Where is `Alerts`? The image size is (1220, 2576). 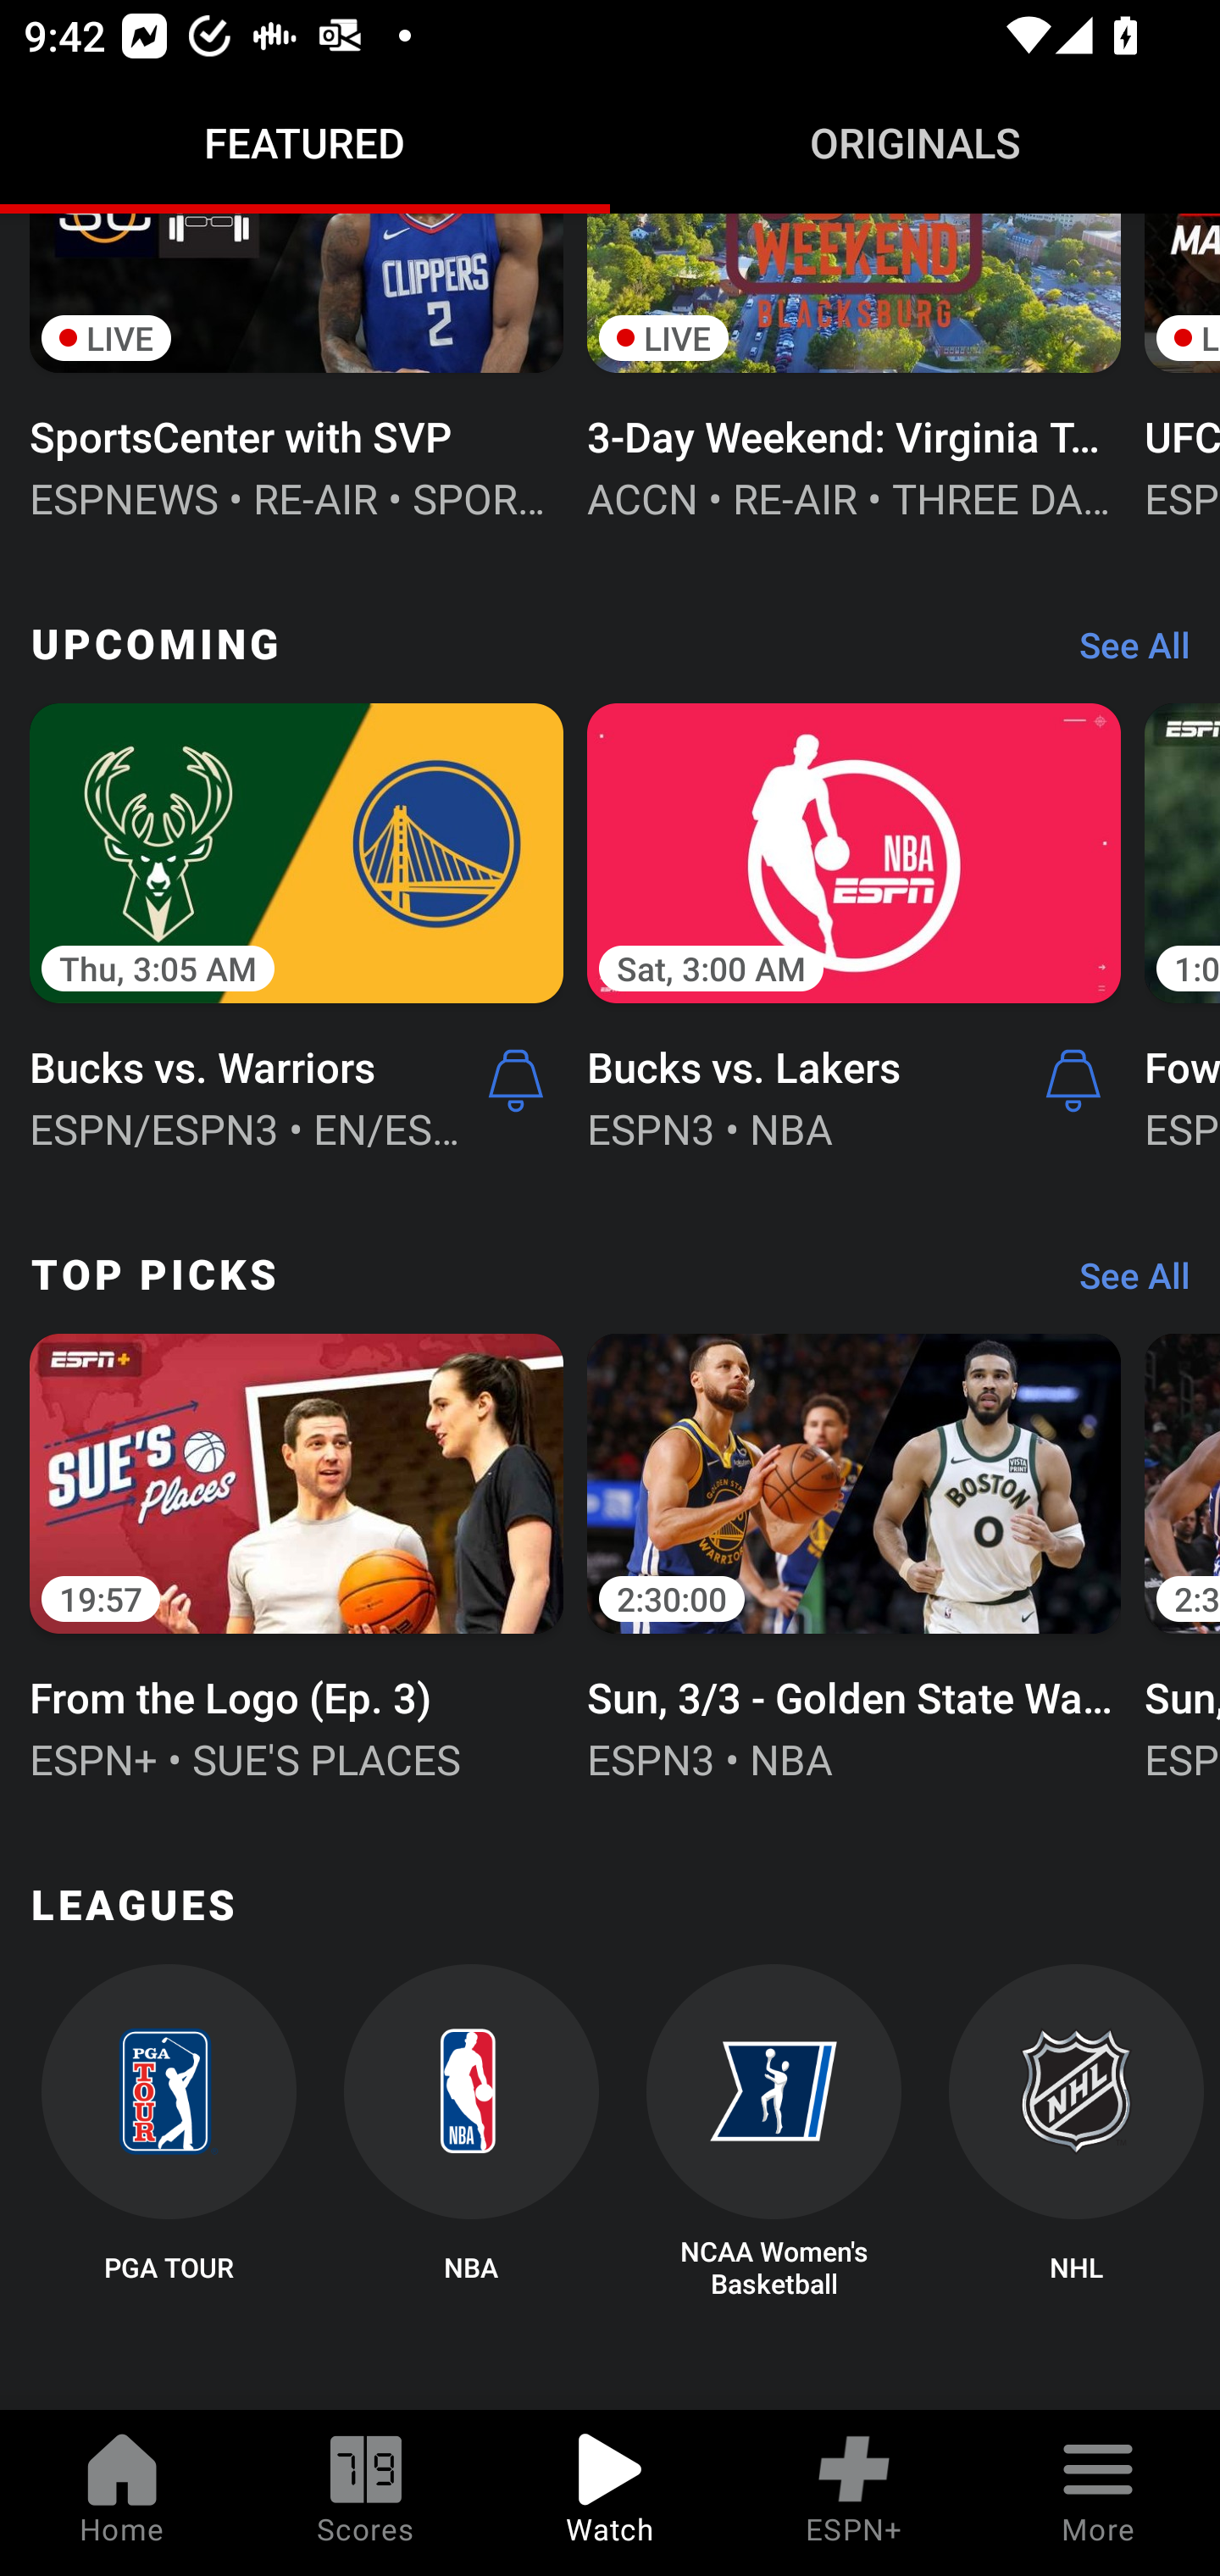
Alerts is located at coordinates (515, 1080).